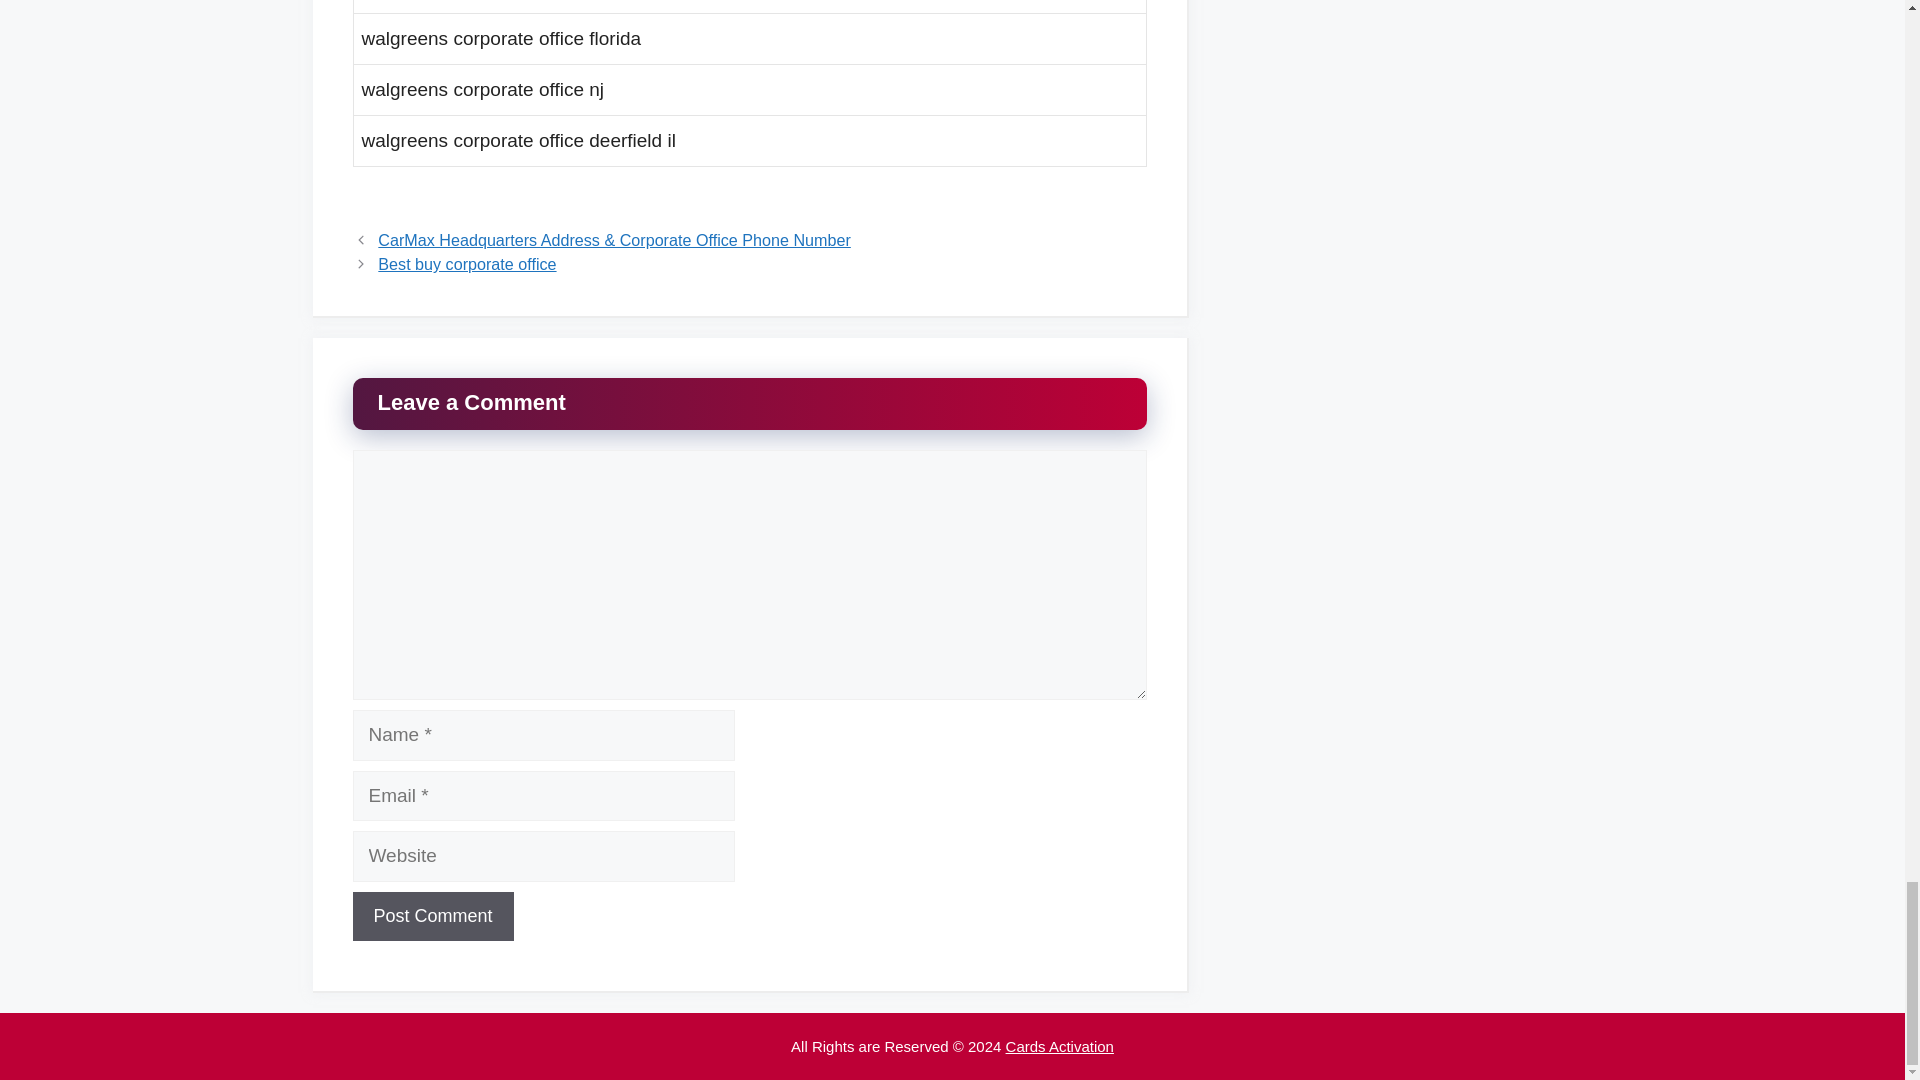 The height and width of the screenshot is (1080, 1920). What do you see at coordinates (1060, 1046) in the screenshot?
I see `Cards Activation` at bounding box center [1060, 1046].